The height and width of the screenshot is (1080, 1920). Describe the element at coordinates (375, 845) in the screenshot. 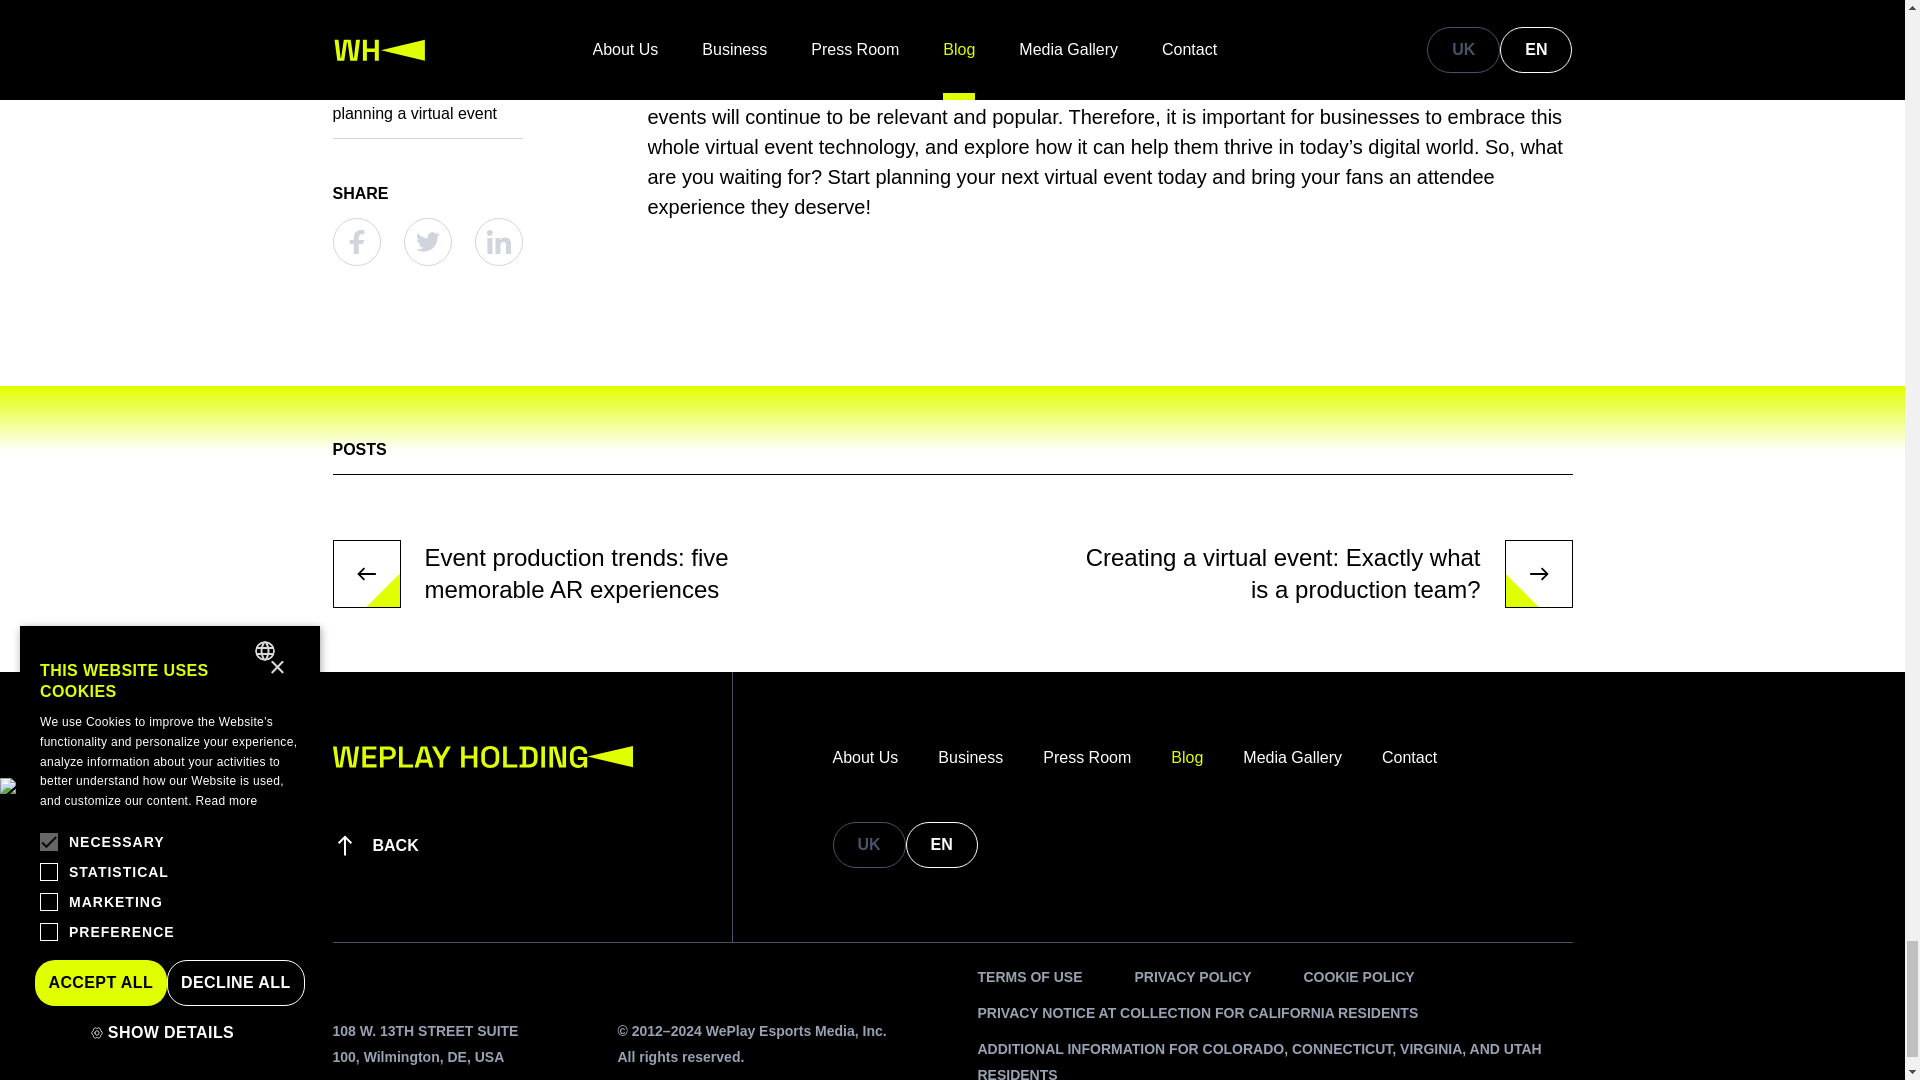

I see `BACK` at that location.